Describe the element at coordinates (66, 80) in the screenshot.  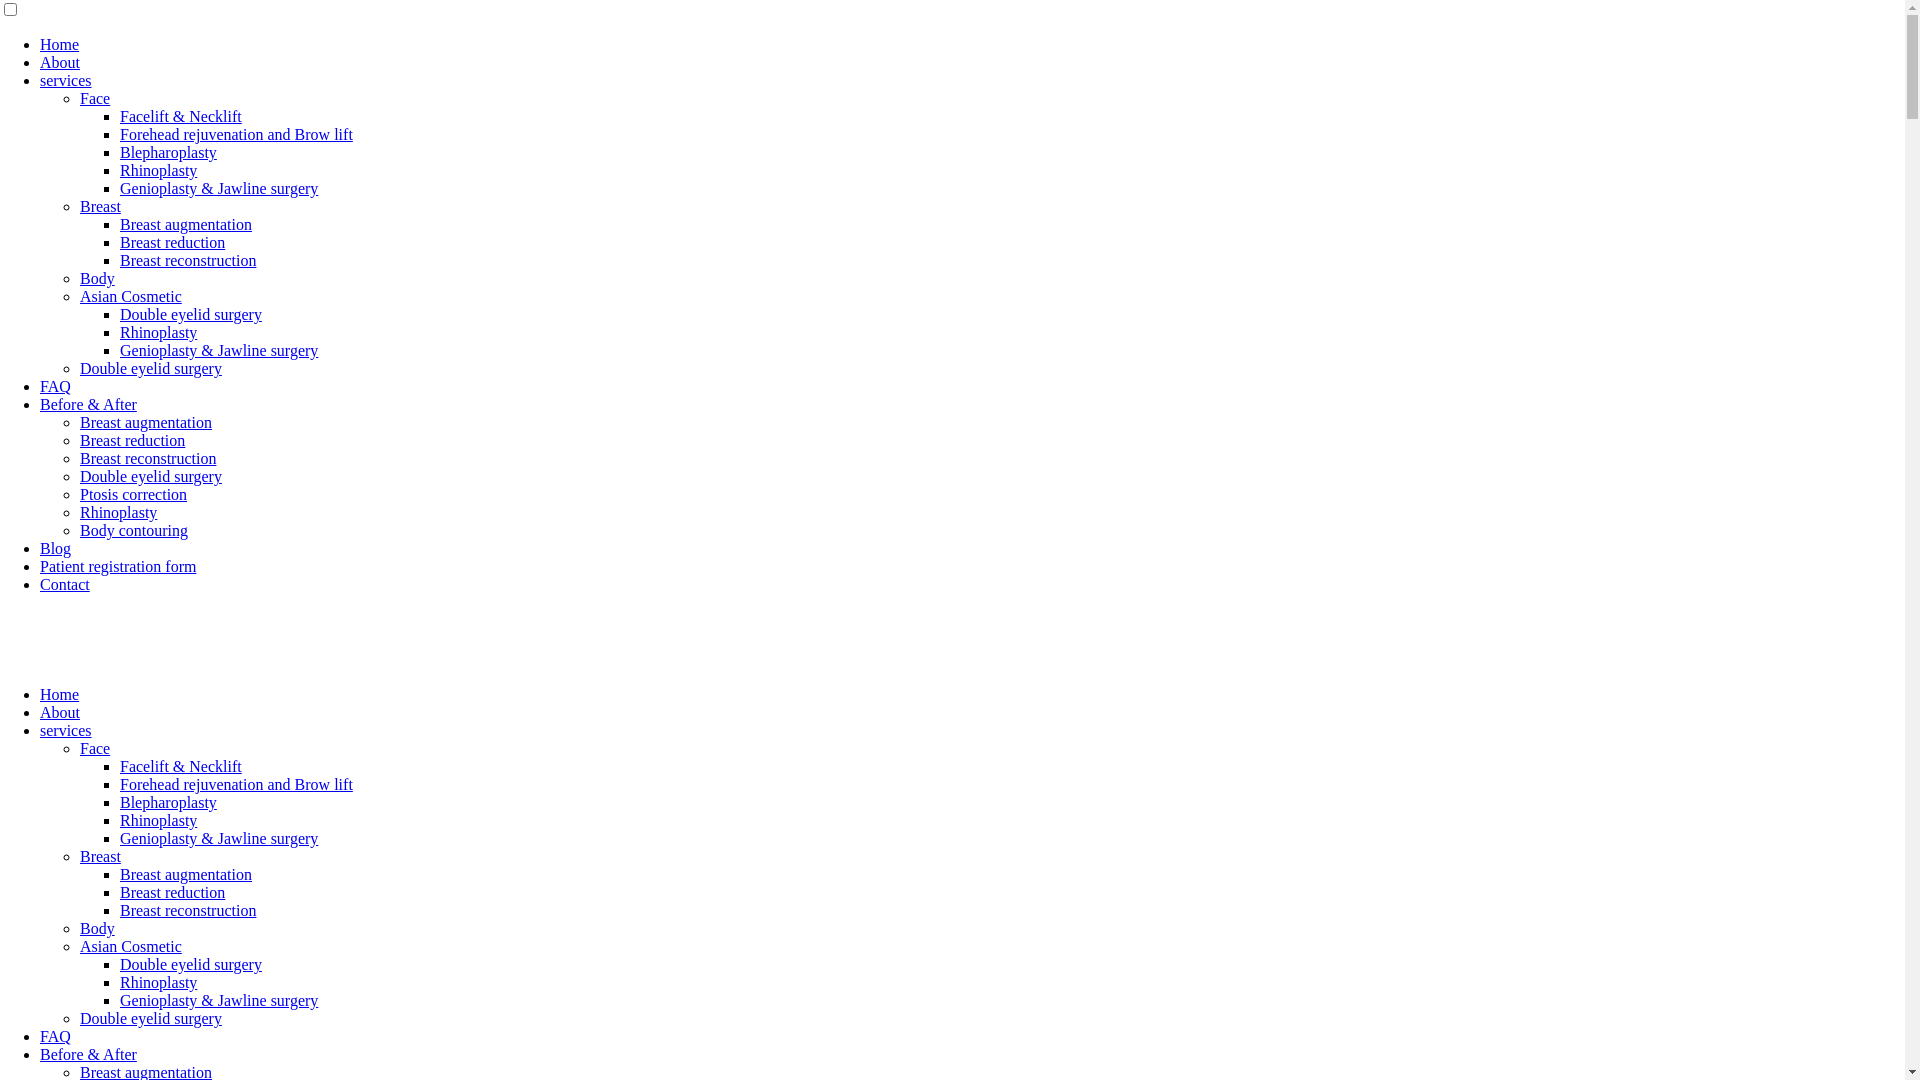
I see `services` at that location.